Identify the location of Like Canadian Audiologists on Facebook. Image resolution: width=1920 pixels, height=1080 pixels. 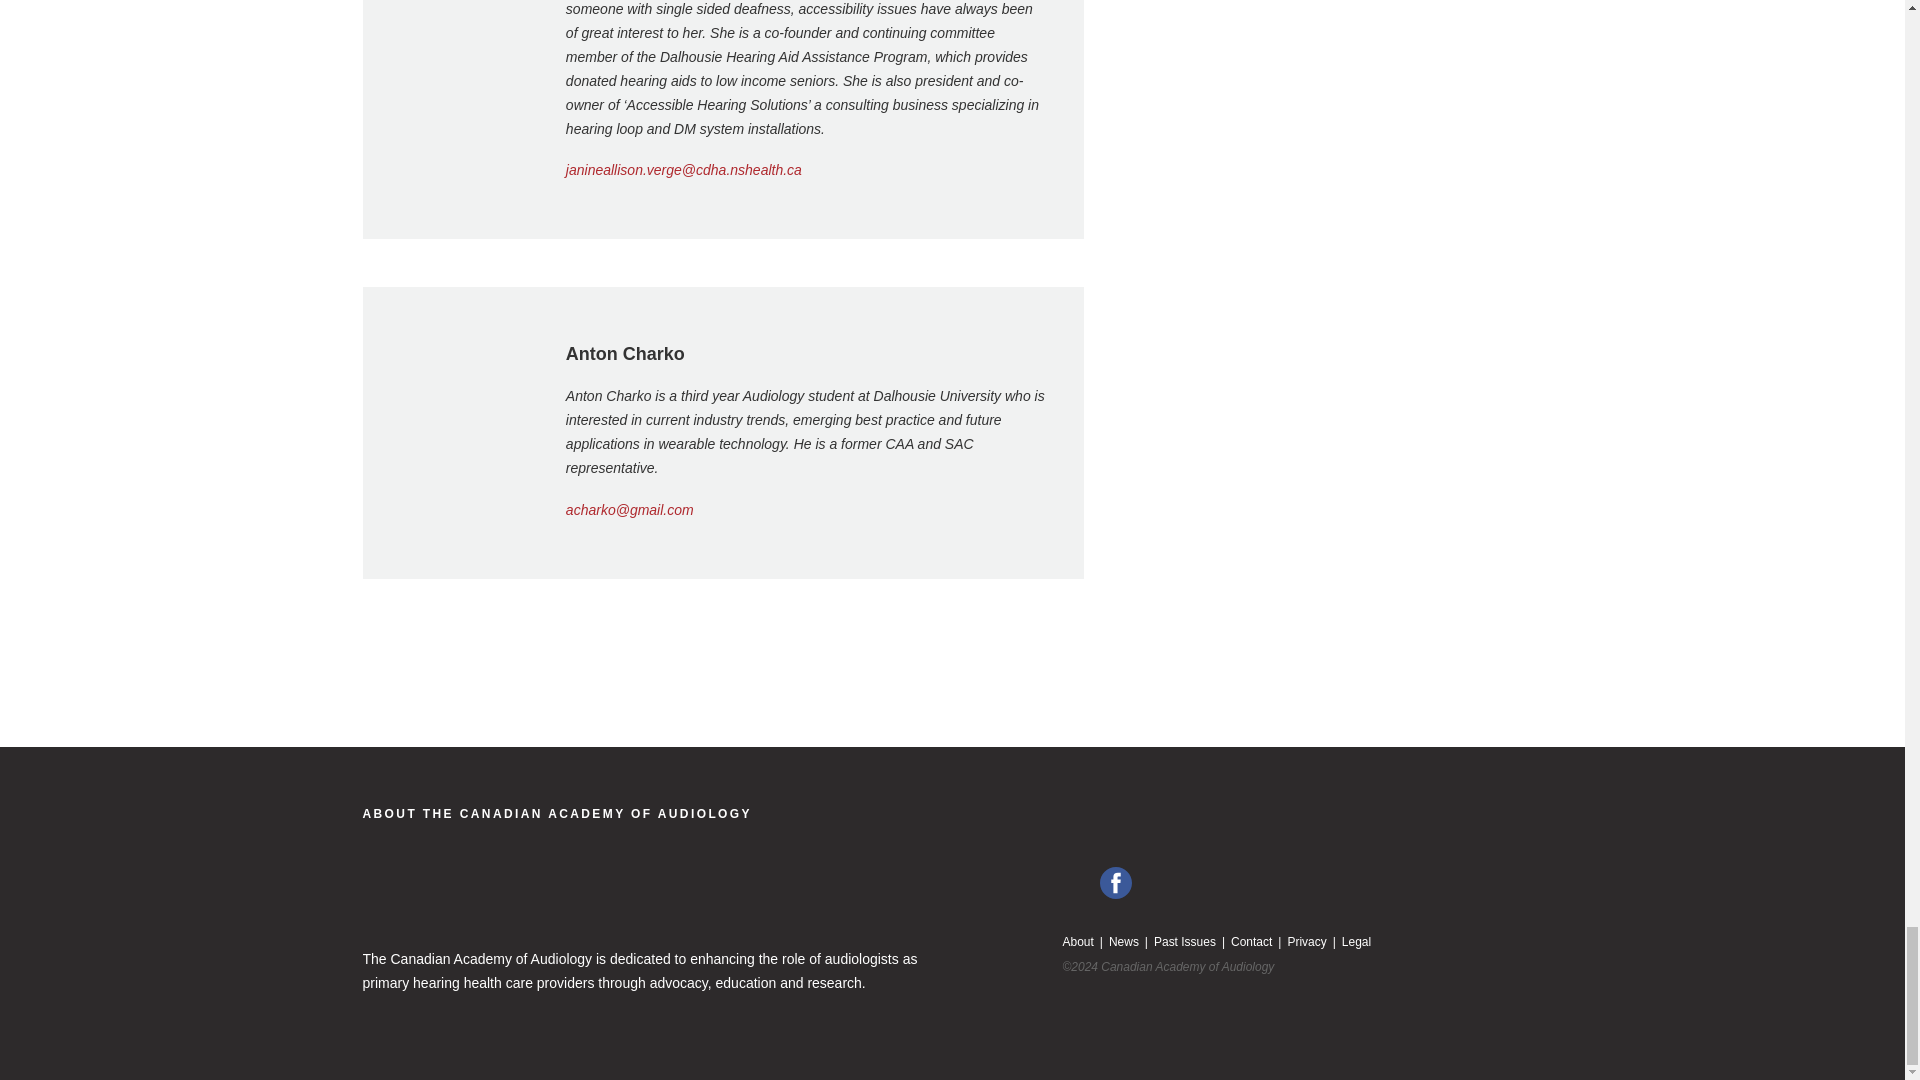
(1116, 882).